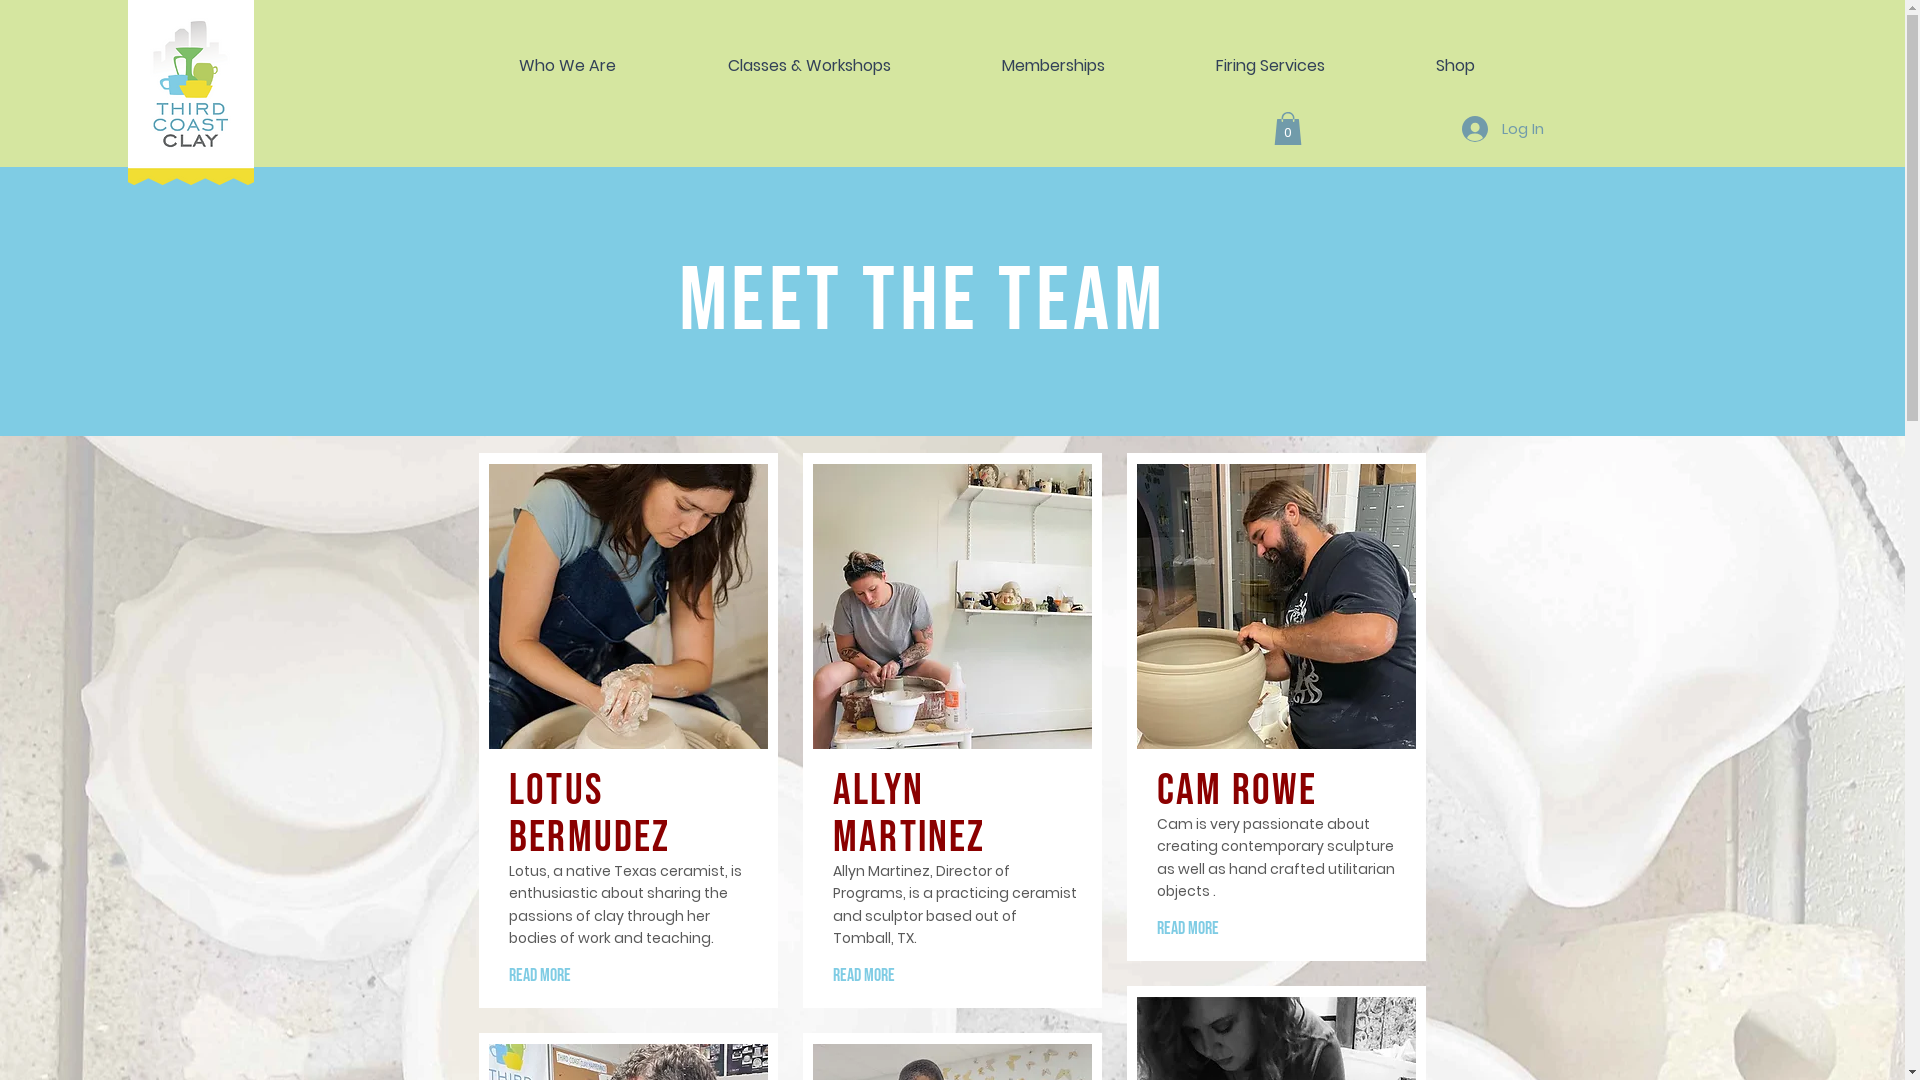 The height and width of the screenshot is (1080, 1920). What do you see at coordinates (1288, 128) in the screenshot?
I see `0` at bounding box center [1288, 128].